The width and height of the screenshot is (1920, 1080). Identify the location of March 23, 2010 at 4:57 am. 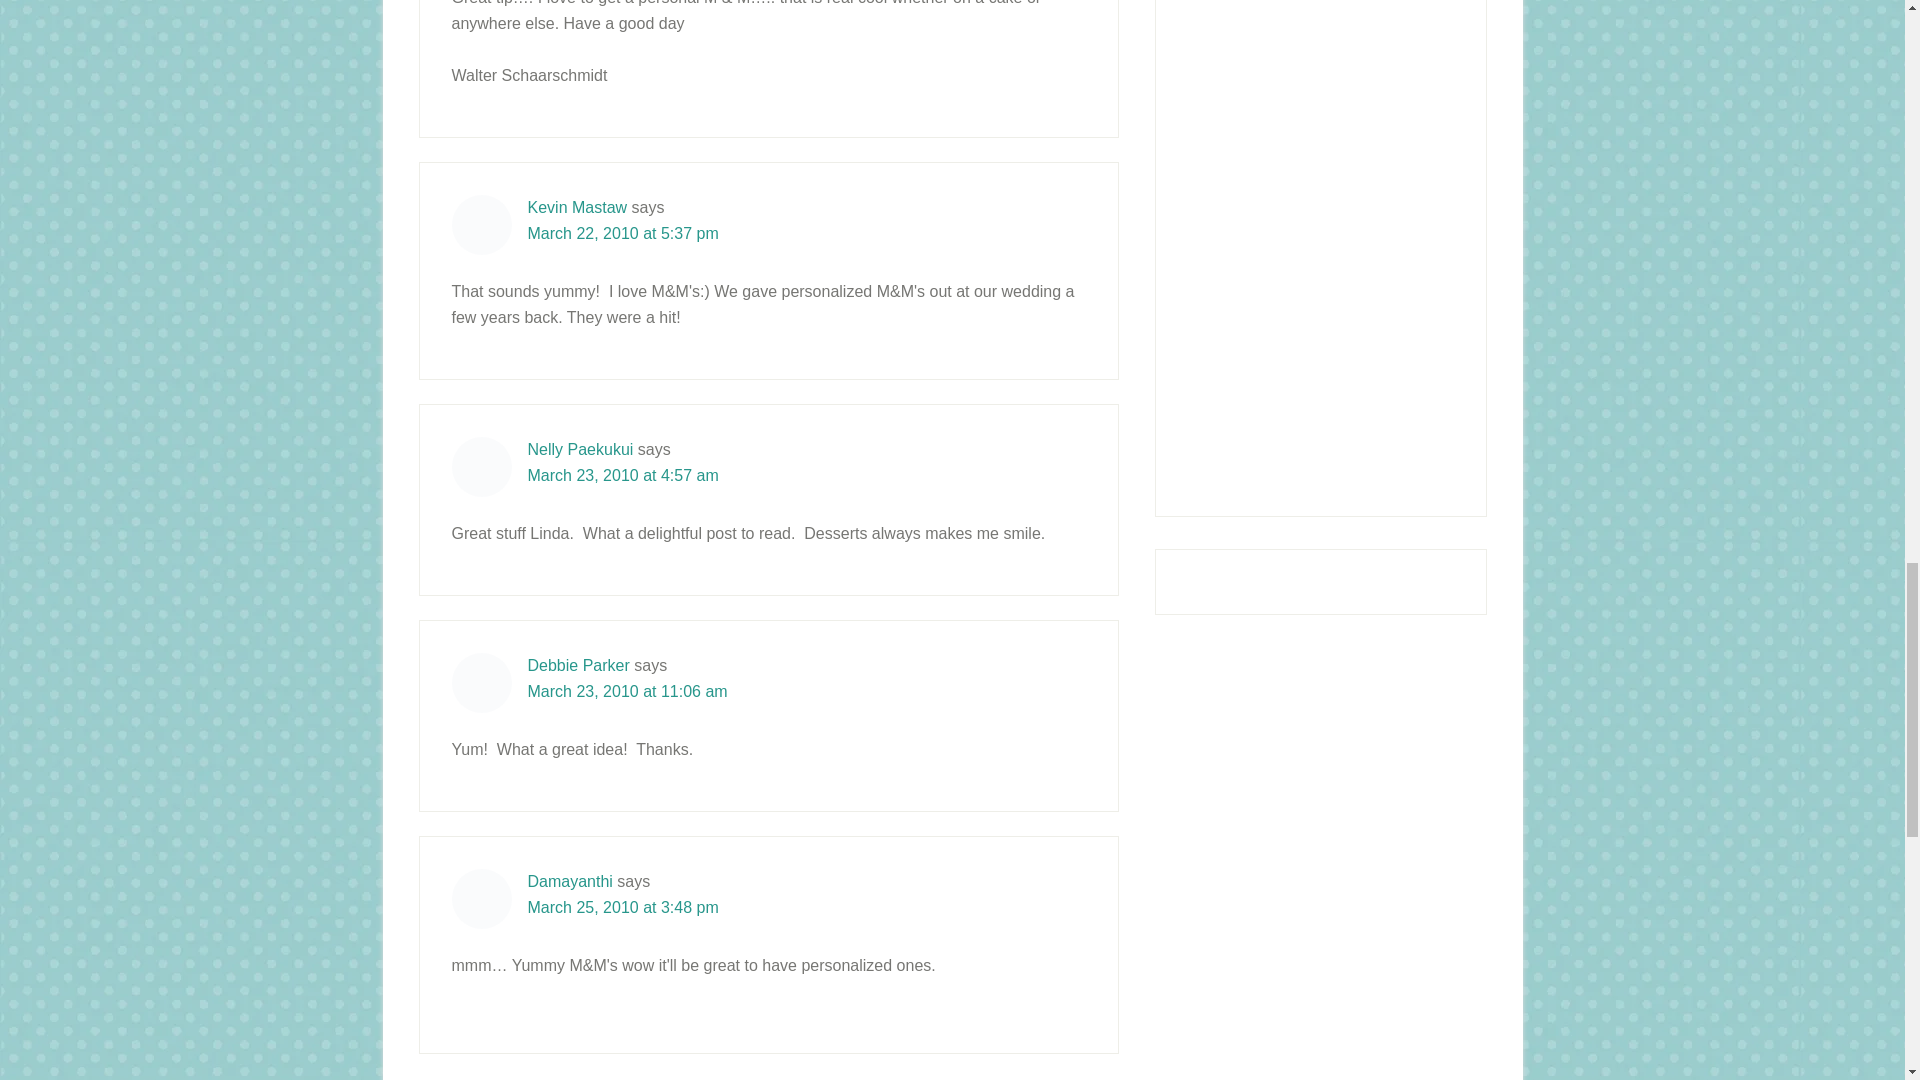
(623, 474).